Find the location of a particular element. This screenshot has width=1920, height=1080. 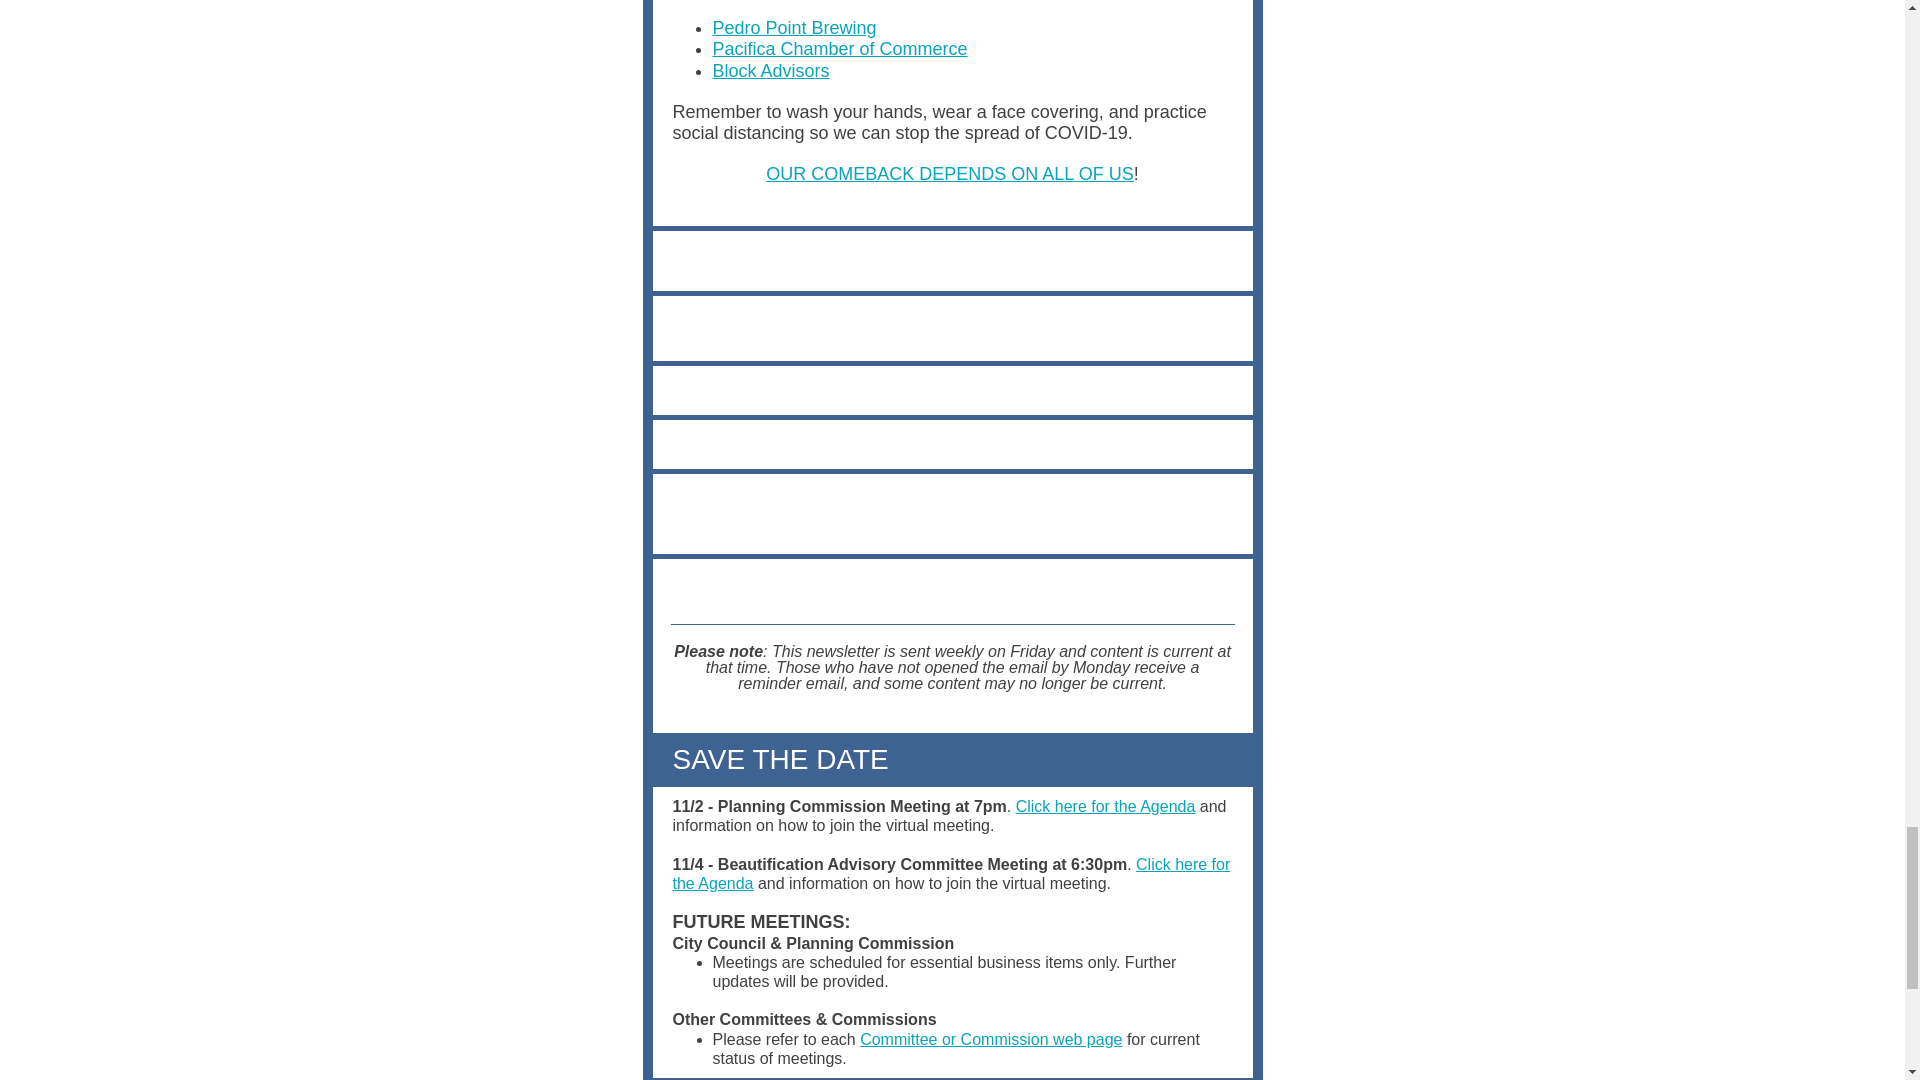

Click here for the Agenda is located at coordinates (951, 874).